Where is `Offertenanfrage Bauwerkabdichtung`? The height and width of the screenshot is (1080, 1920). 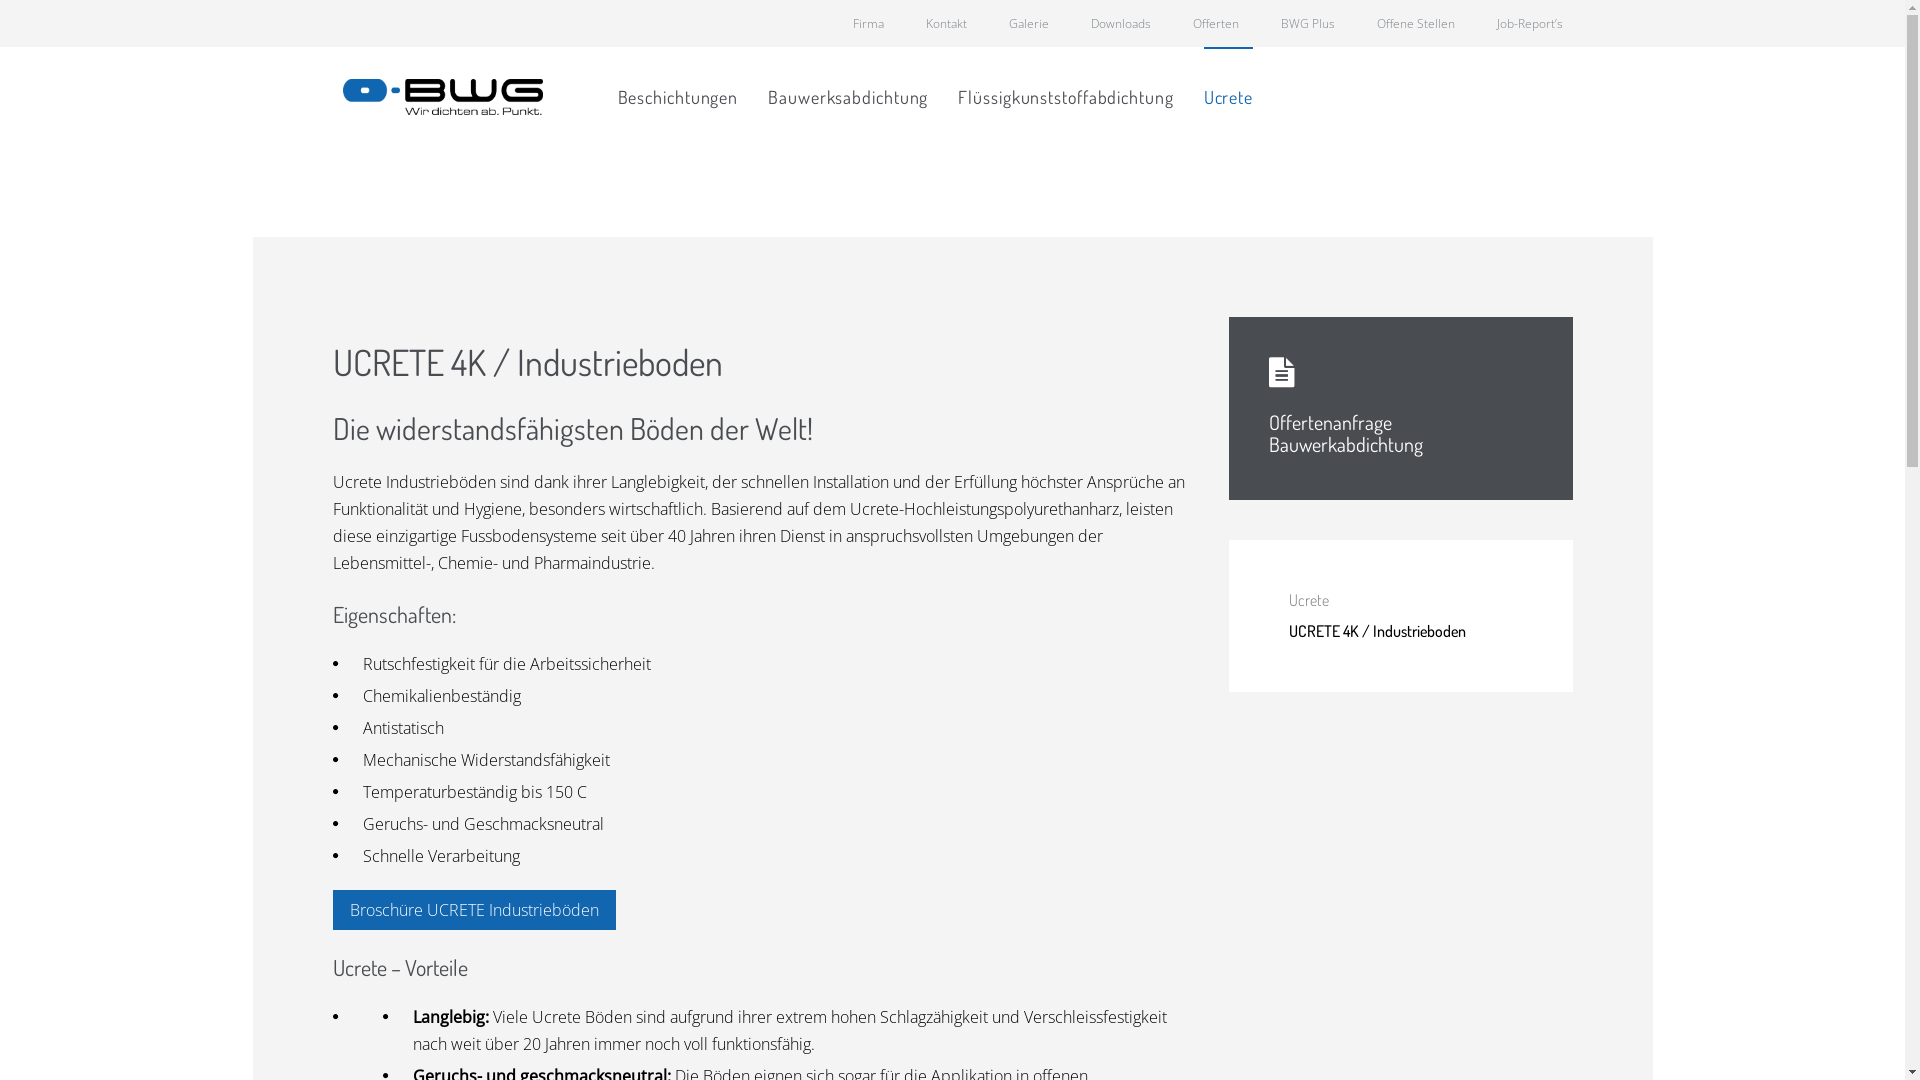 Offertenanfrage Bauwerkabdichtung is located at coordinates (1345, 433).